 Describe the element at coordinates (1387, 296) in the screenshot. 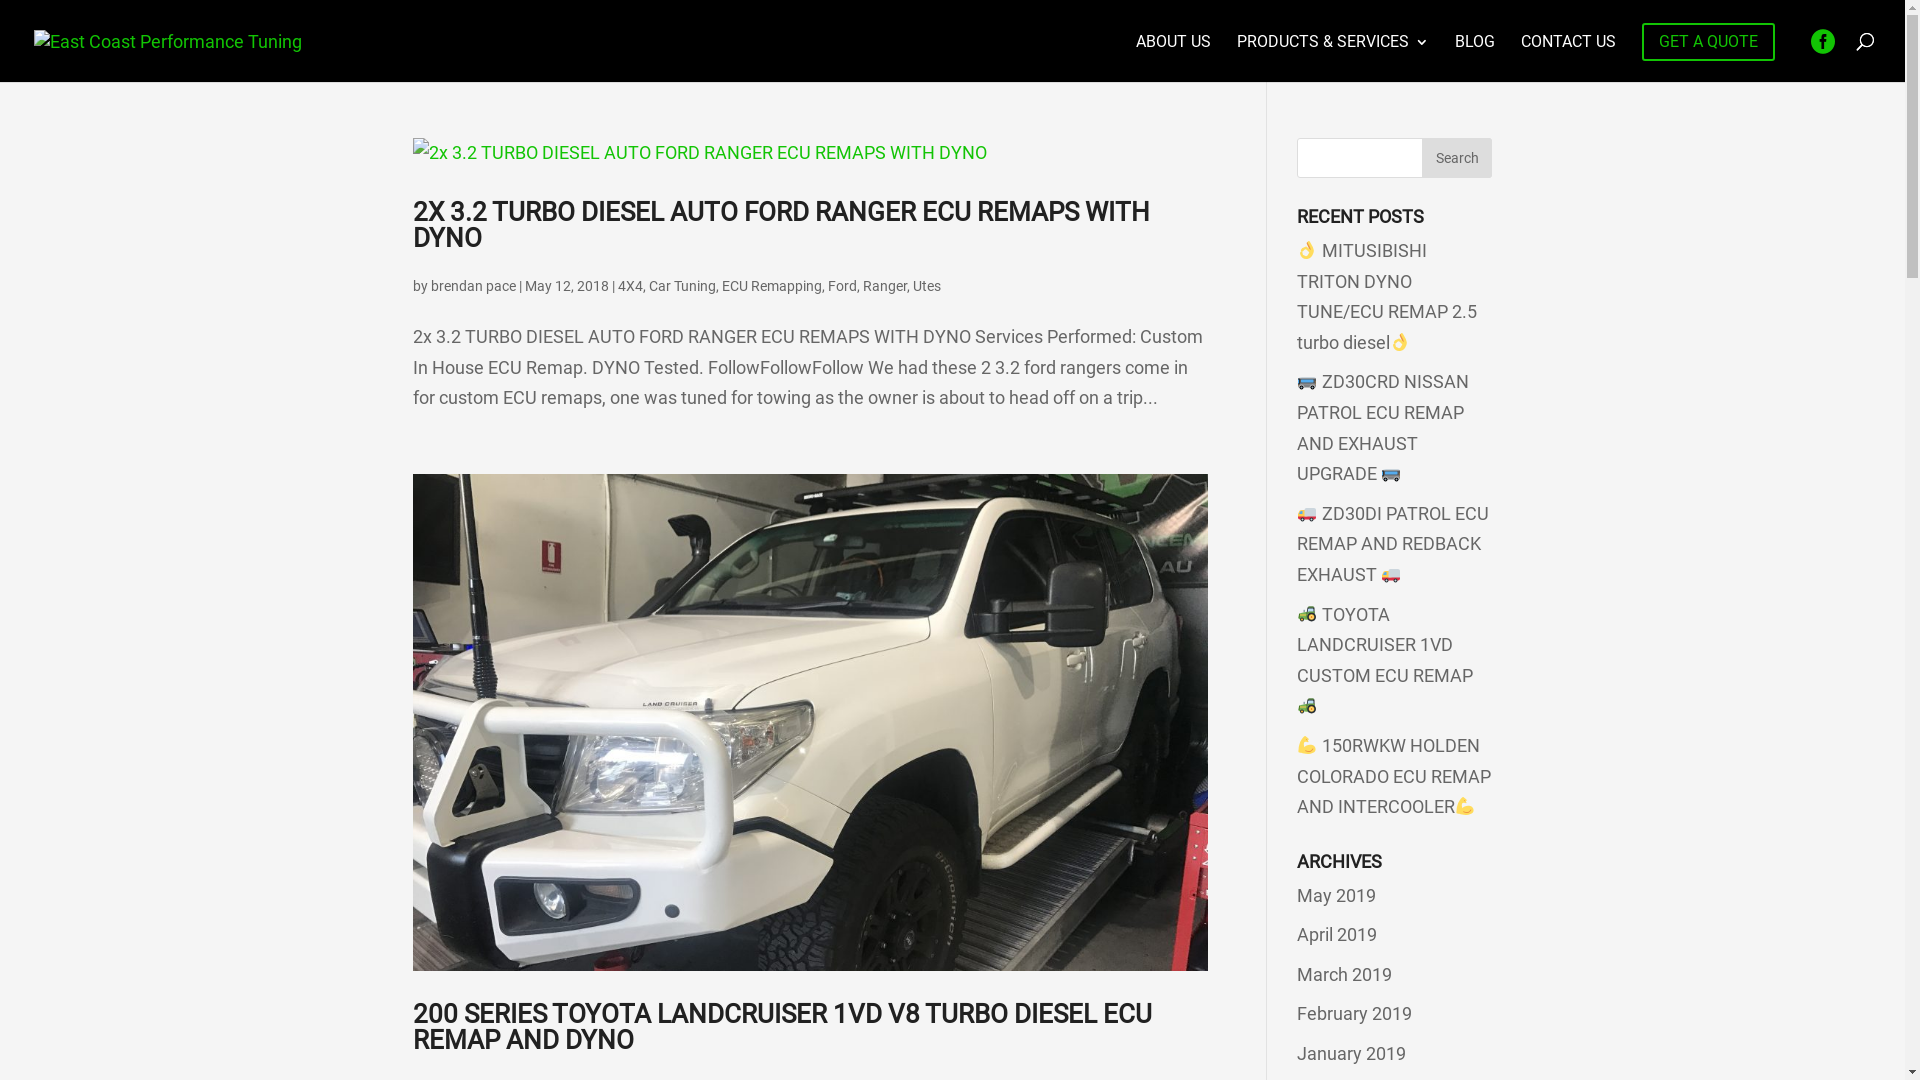

I see `MITUSIBISHI TRITON DYNO TUNE/ECU REMAP 2.5 turbo diesel` at that location.